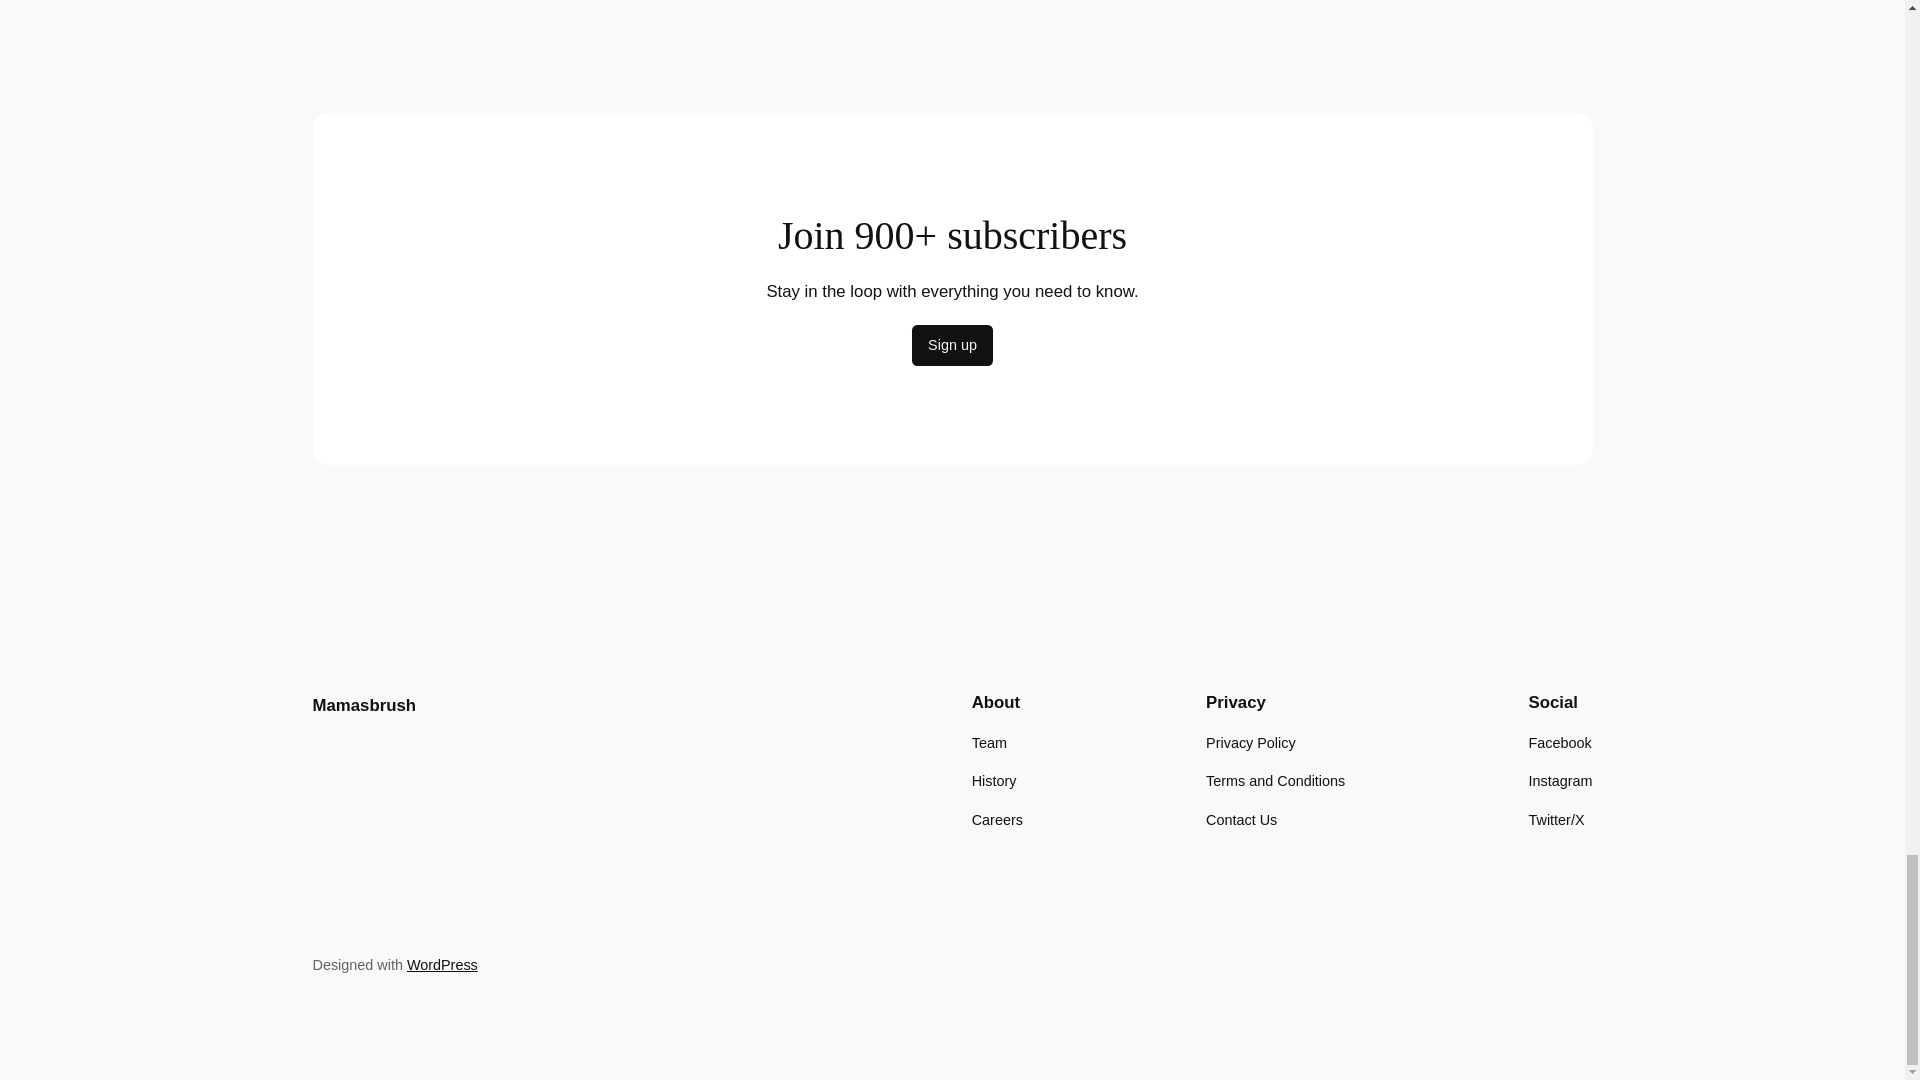 Image resolution: width=1920 pixels, height=1080 pixels. Describe the element at coordinates (1560, 780) in the screenshot. I see `Instagram` at that location.